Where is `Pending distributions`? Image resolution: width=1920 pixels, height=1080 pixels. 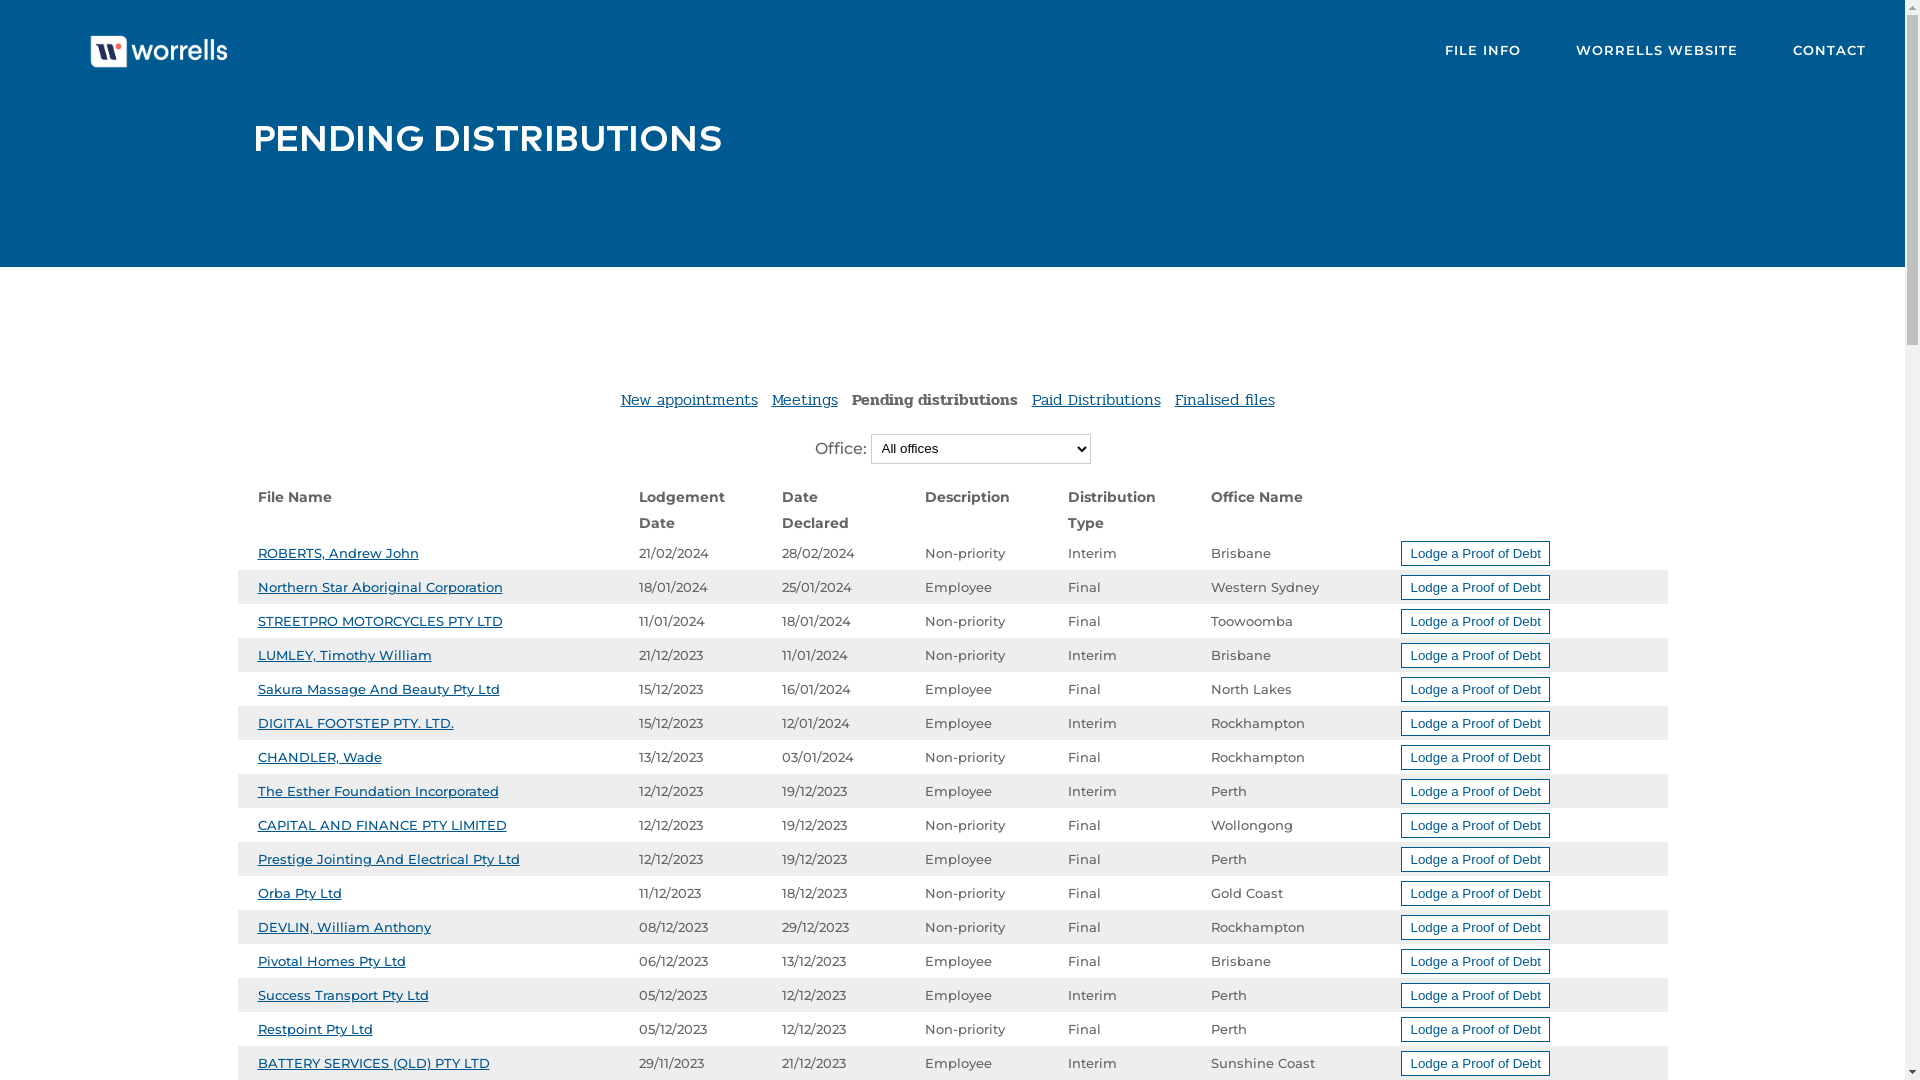
Pending distributions is located at coordinates (934, 400).